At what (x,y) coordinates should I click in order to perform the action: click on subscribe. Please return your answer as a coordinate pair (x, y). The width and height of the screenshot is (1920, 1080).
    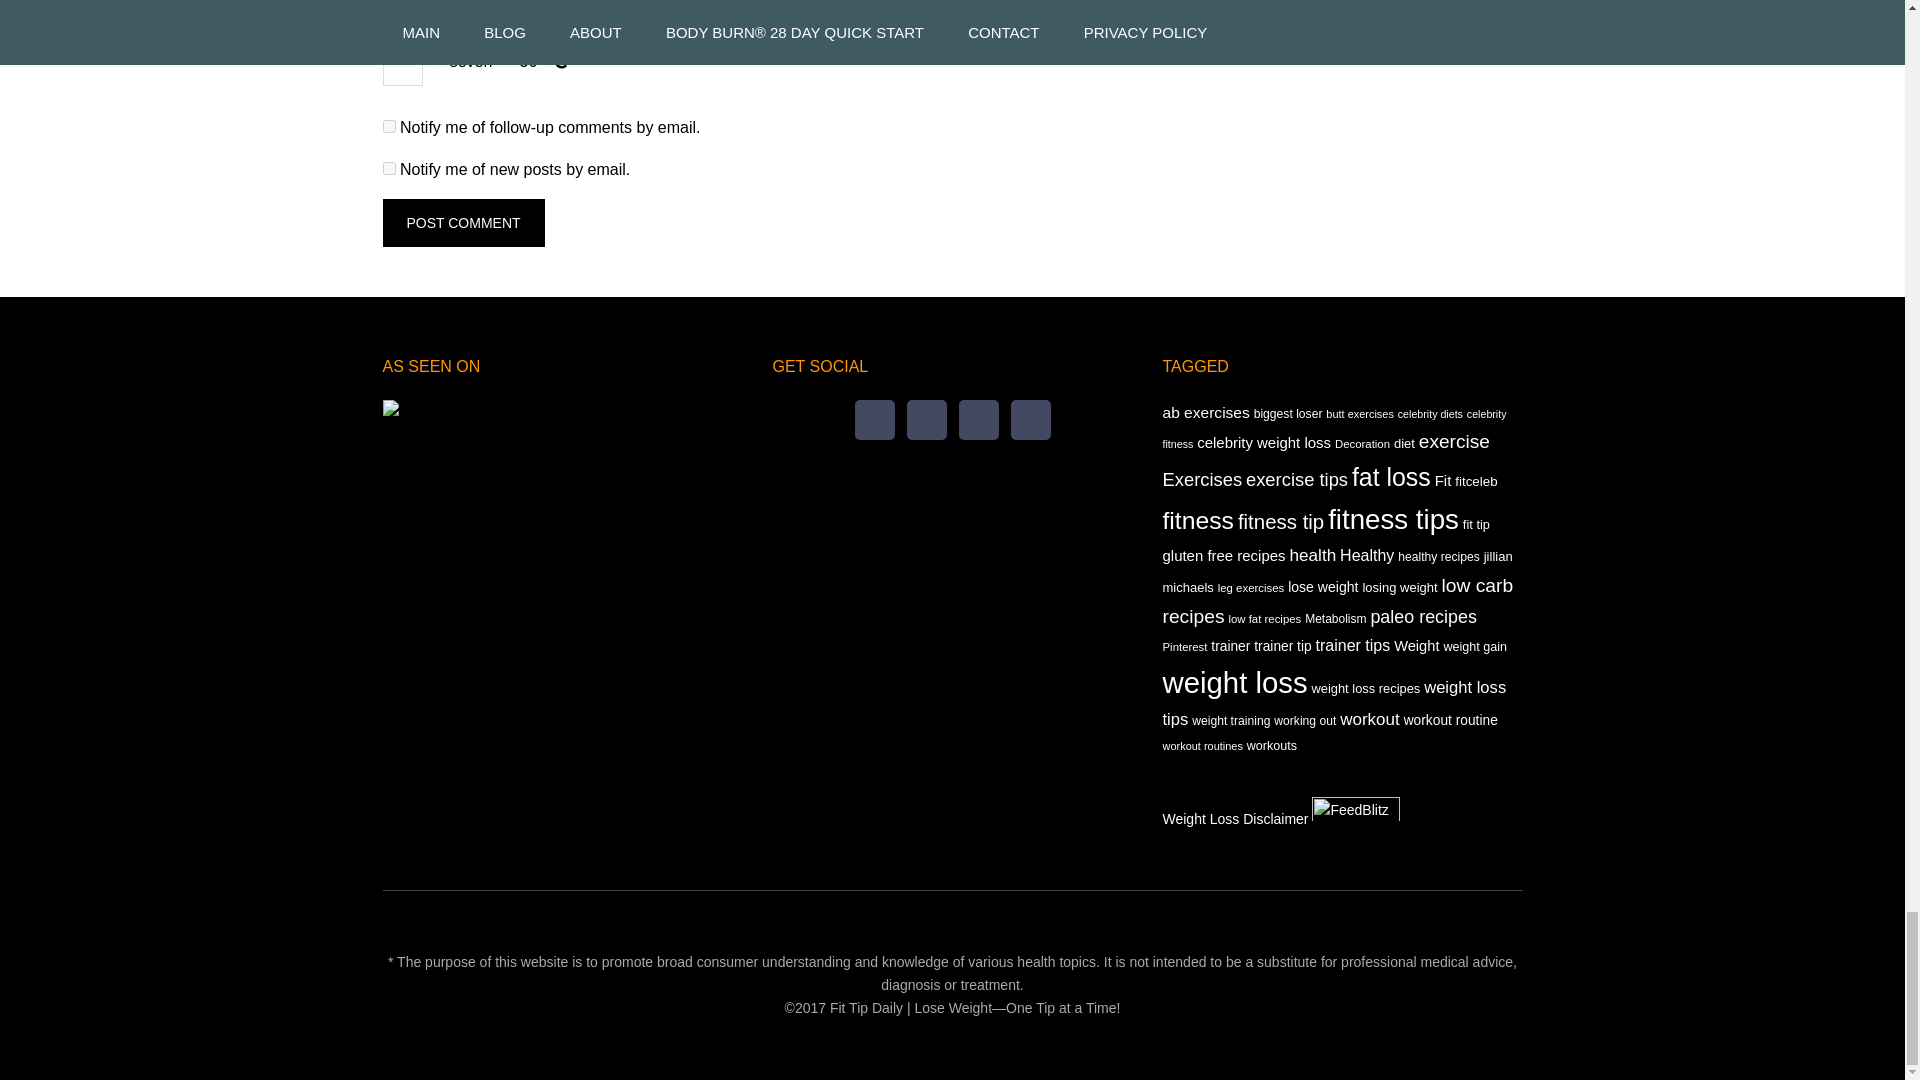
    Looking at the image, I should click on (388, 126).